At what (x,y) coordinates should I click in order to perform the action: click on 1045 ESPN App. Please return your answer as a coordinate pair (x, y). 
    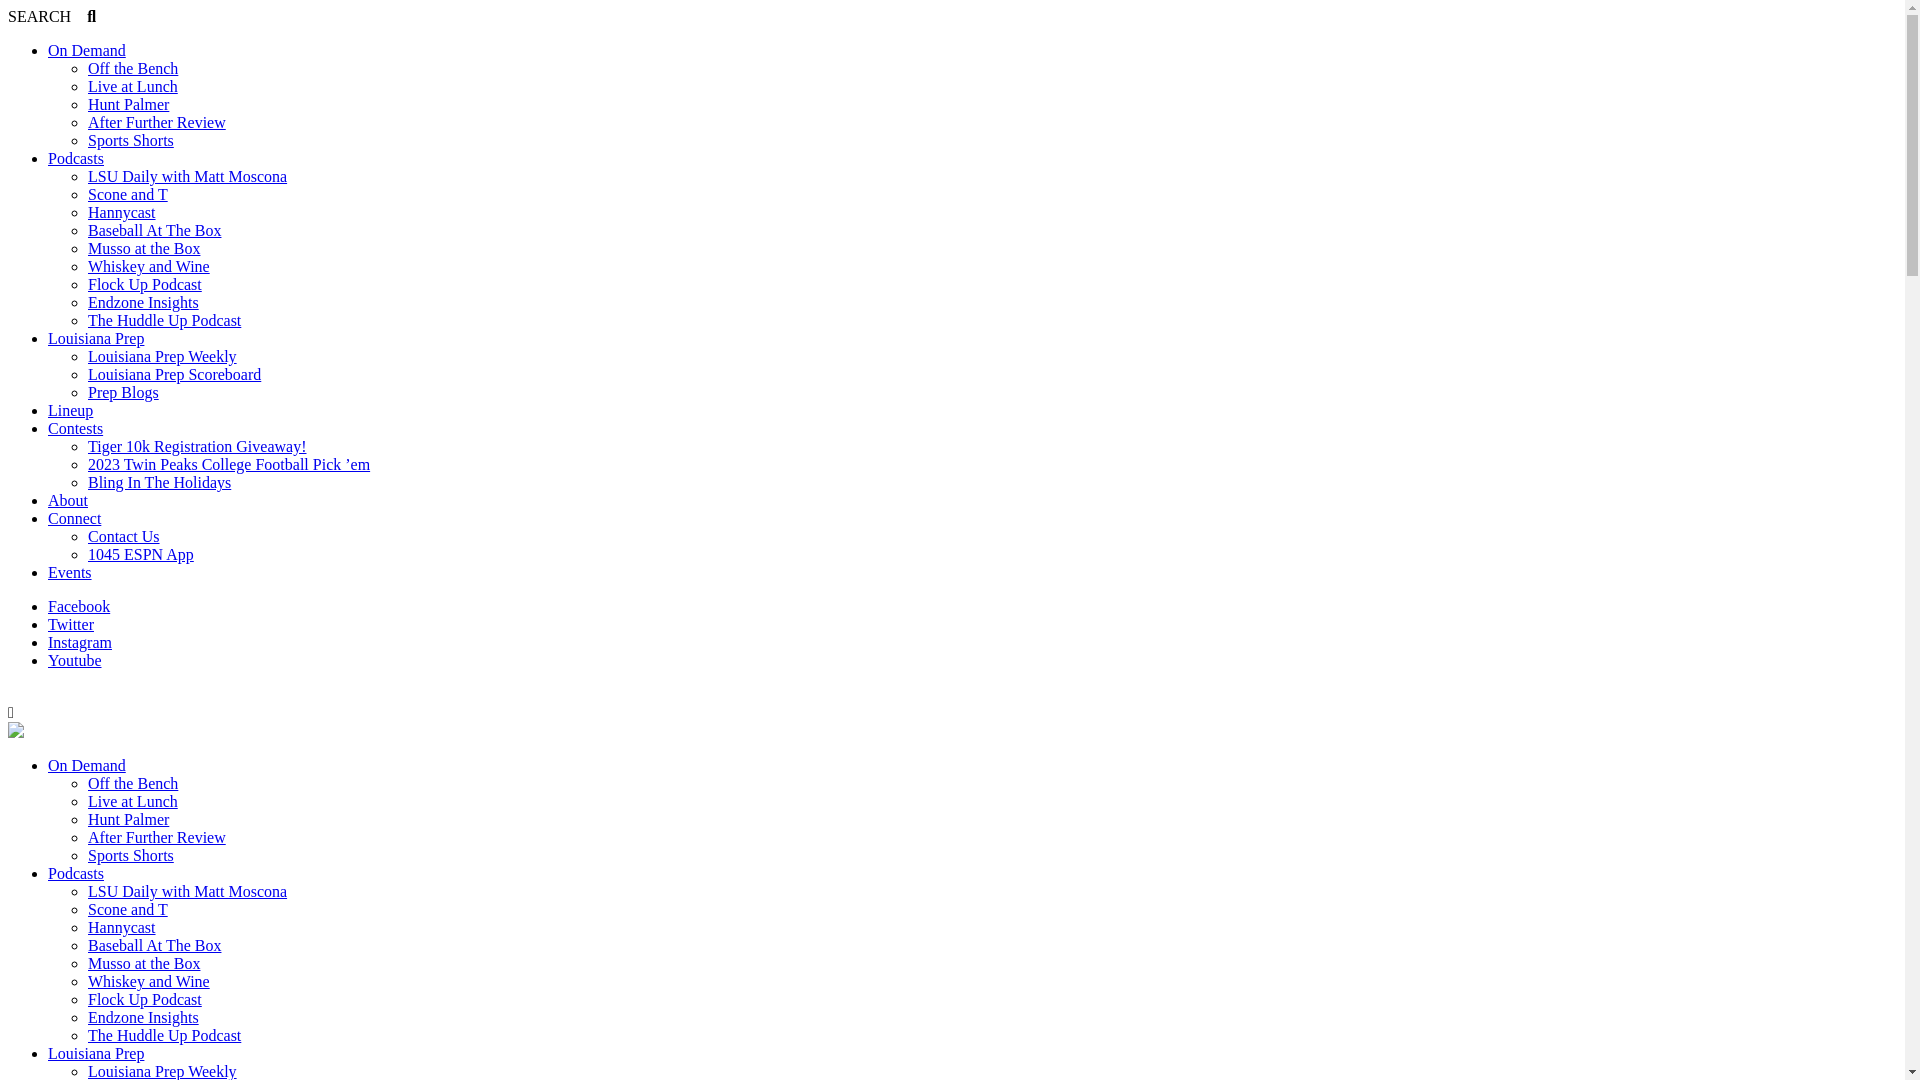
    Looking at the image, I should click on (141, 554).